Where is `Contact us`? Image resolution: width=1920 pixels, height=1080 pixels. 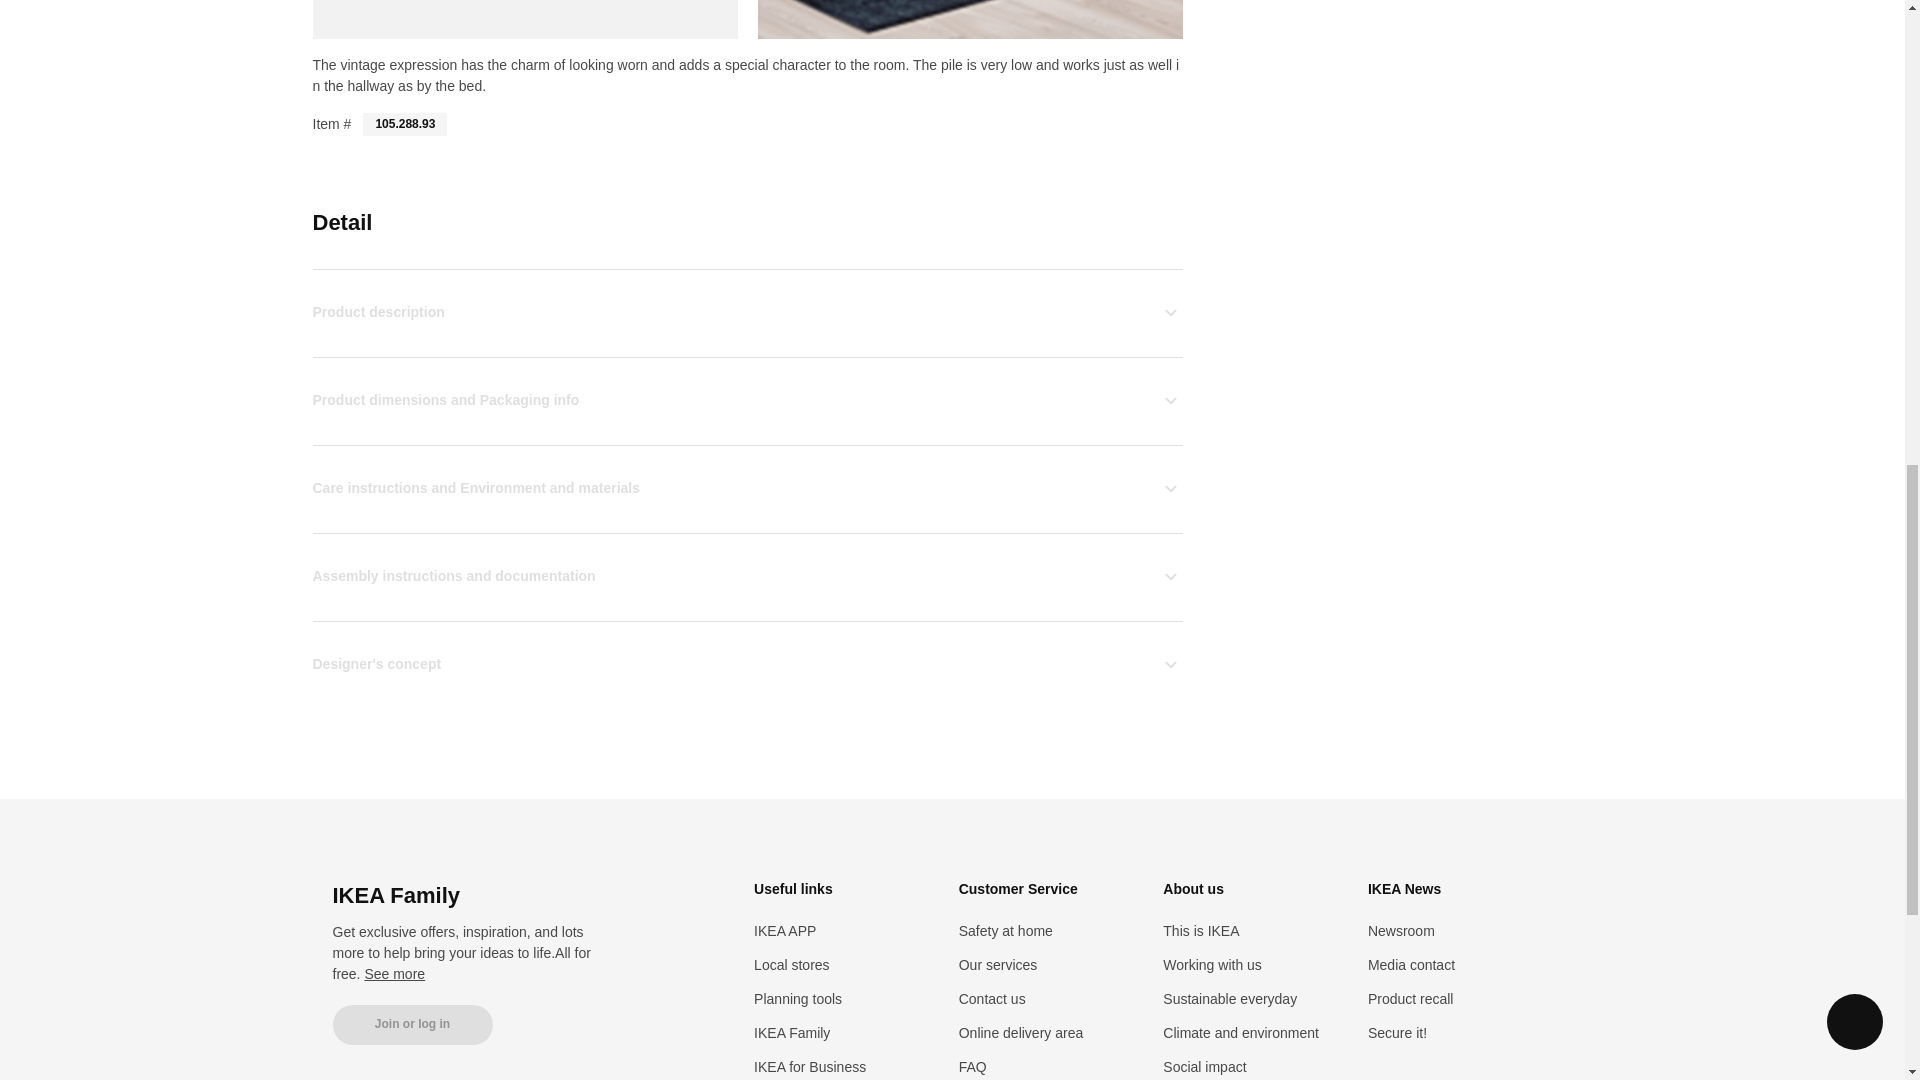
Contact us is located at coordinates (992, 998).